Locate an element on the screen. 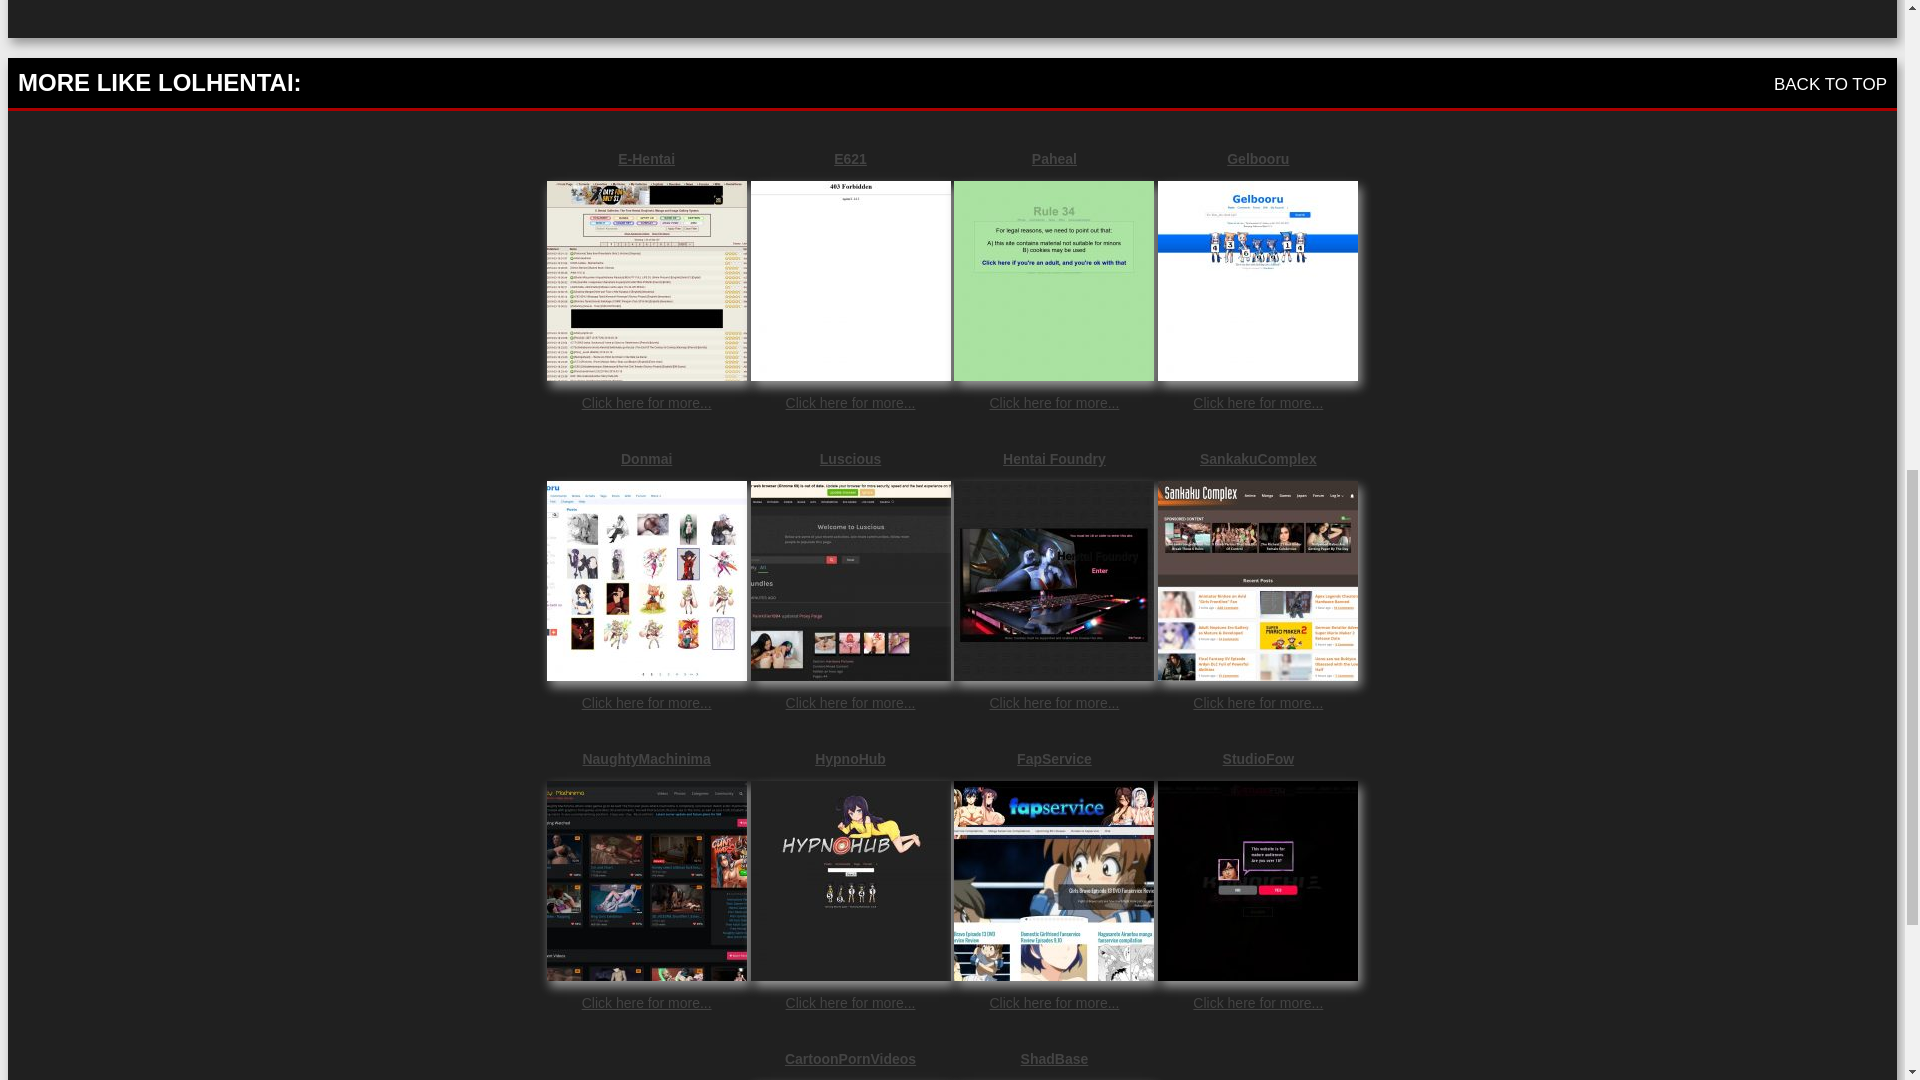  HypnoHub is located at coordinates (850, 758).